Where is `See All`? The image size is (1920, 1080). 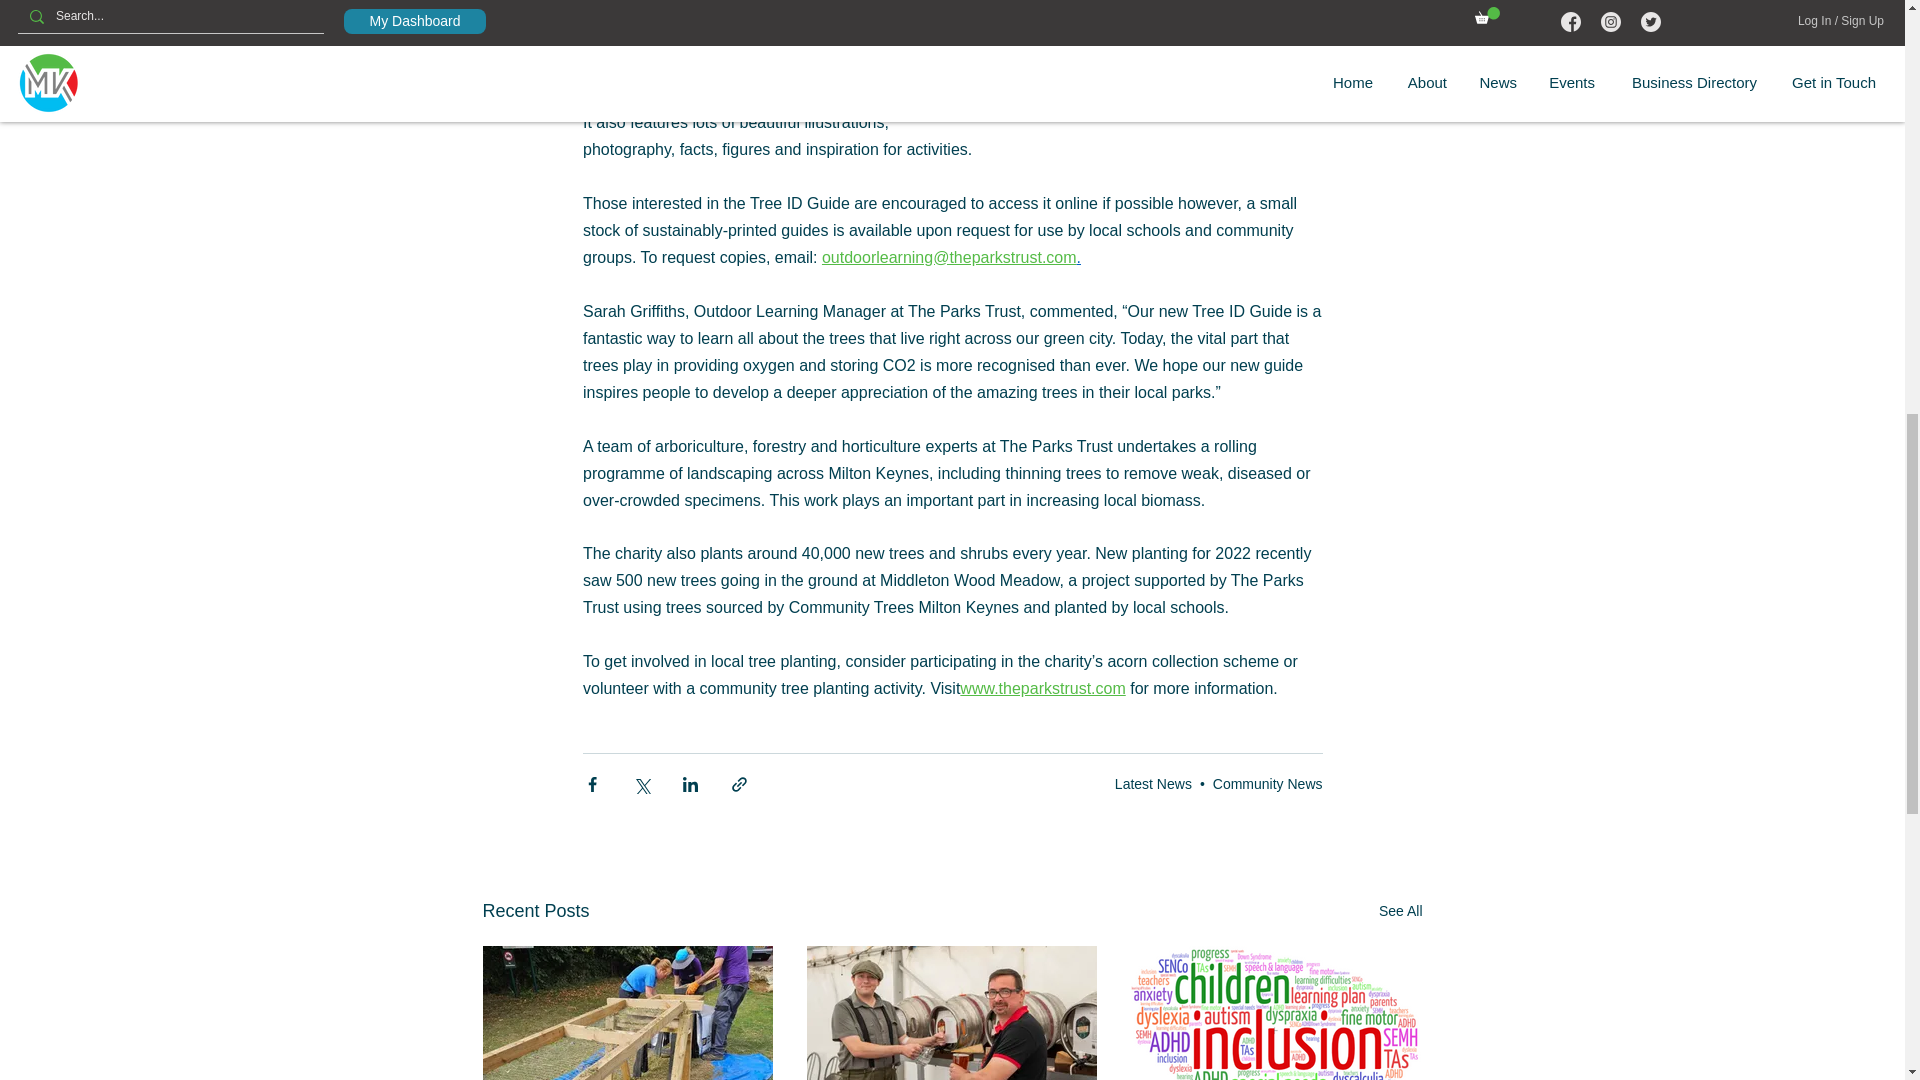 See All is located at coordinates (1400, 911).